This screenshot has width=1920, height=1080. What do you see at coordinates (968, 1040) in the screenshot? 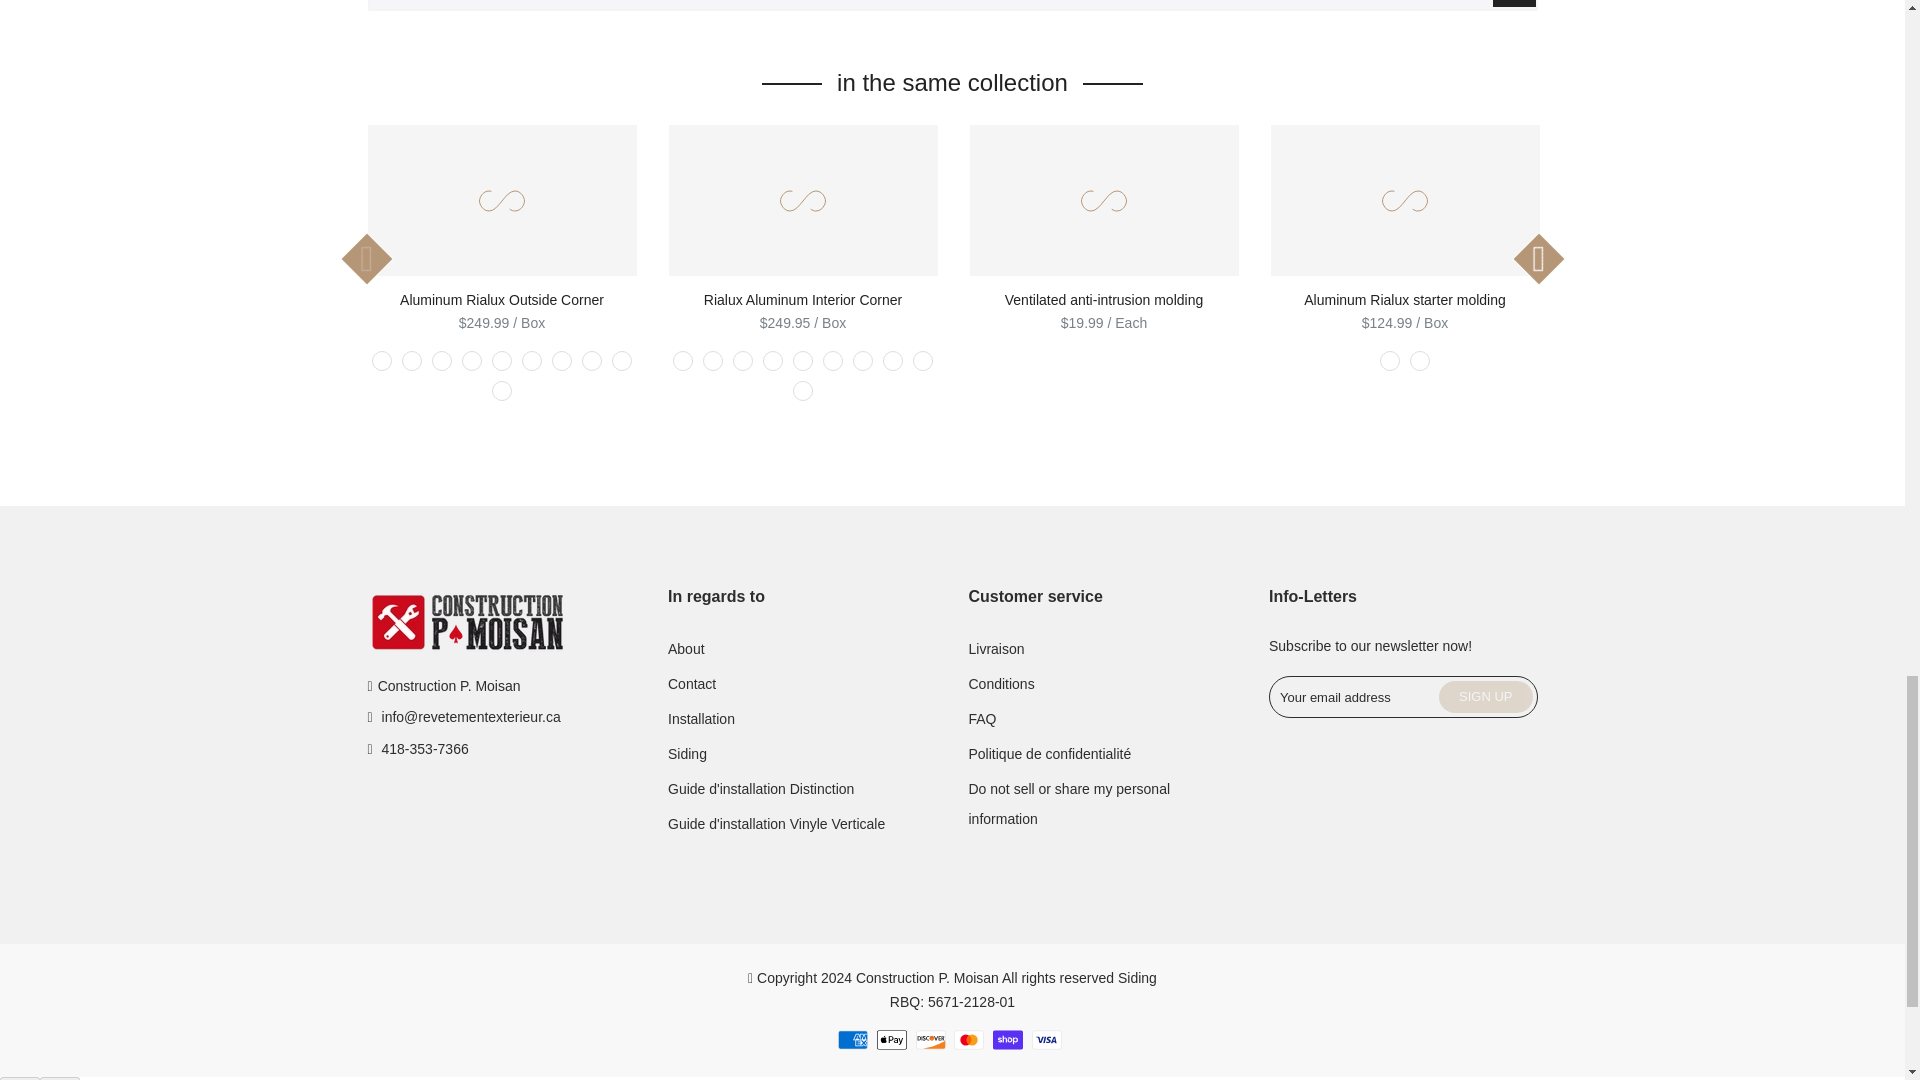
I see `Mastercard` at bounding box center [968, 1040].